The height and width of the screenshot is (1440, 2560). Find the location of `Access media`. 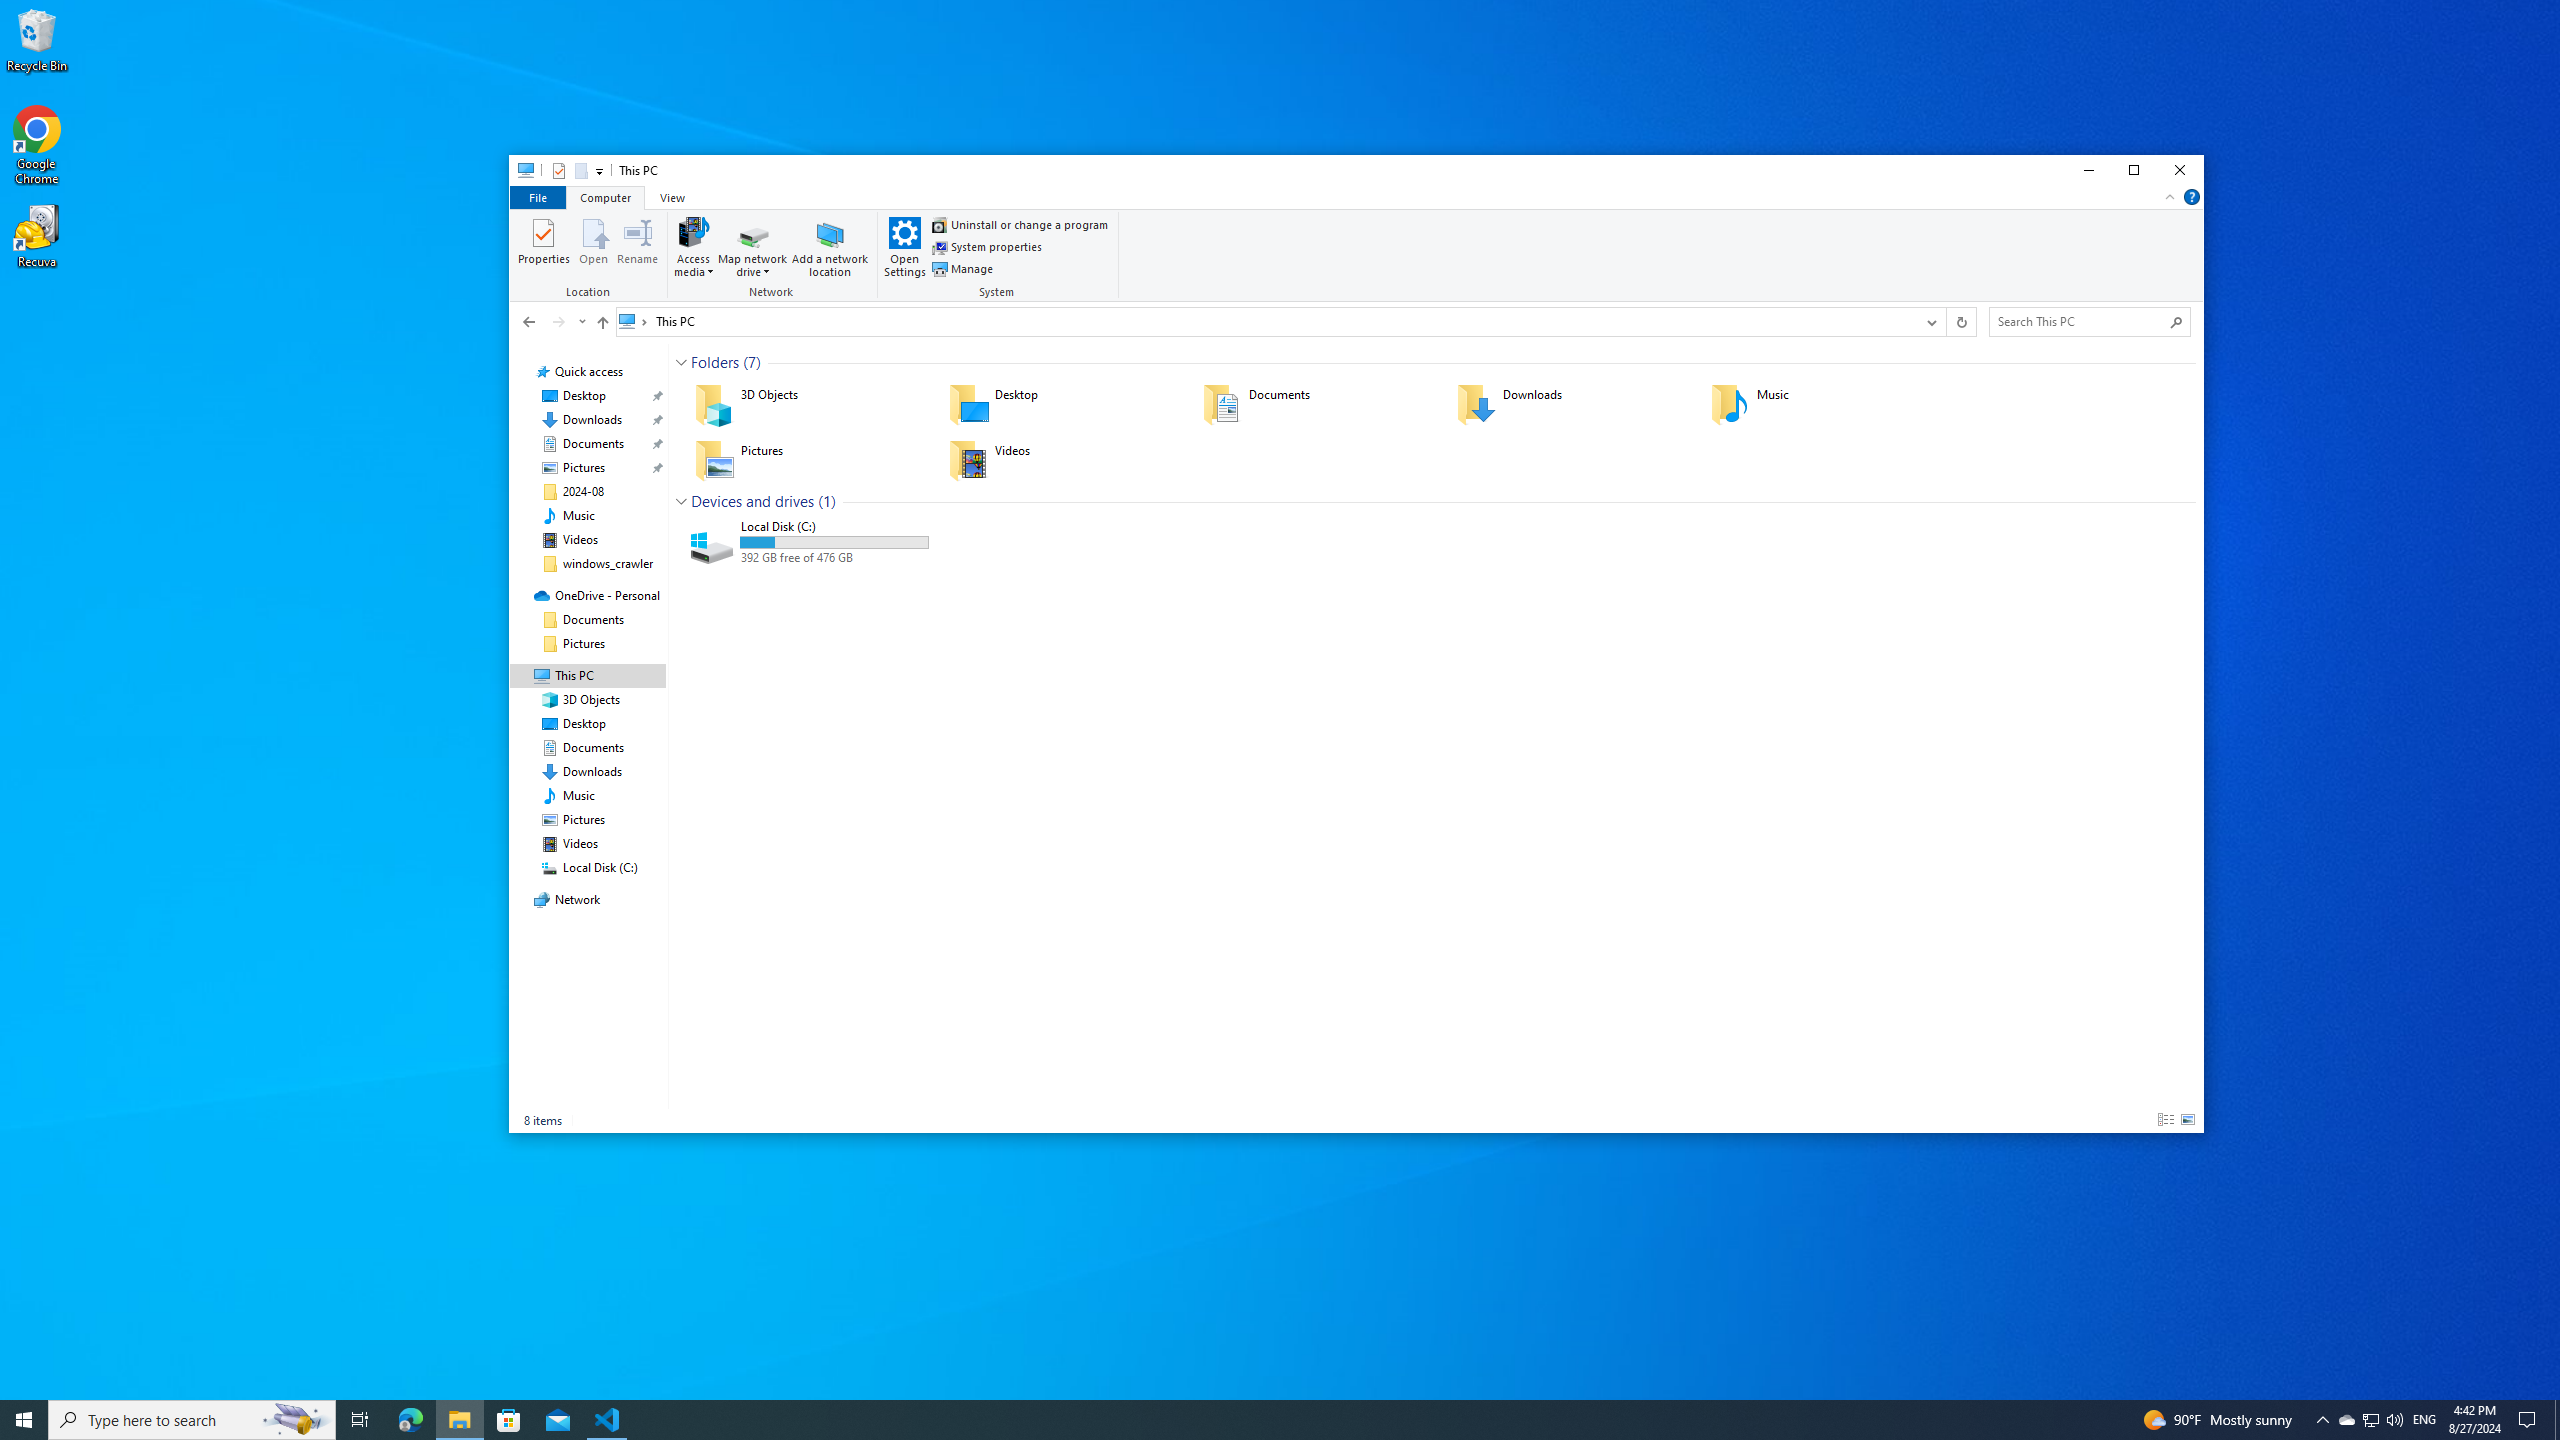

Access media is located at coordinates (693, 246).